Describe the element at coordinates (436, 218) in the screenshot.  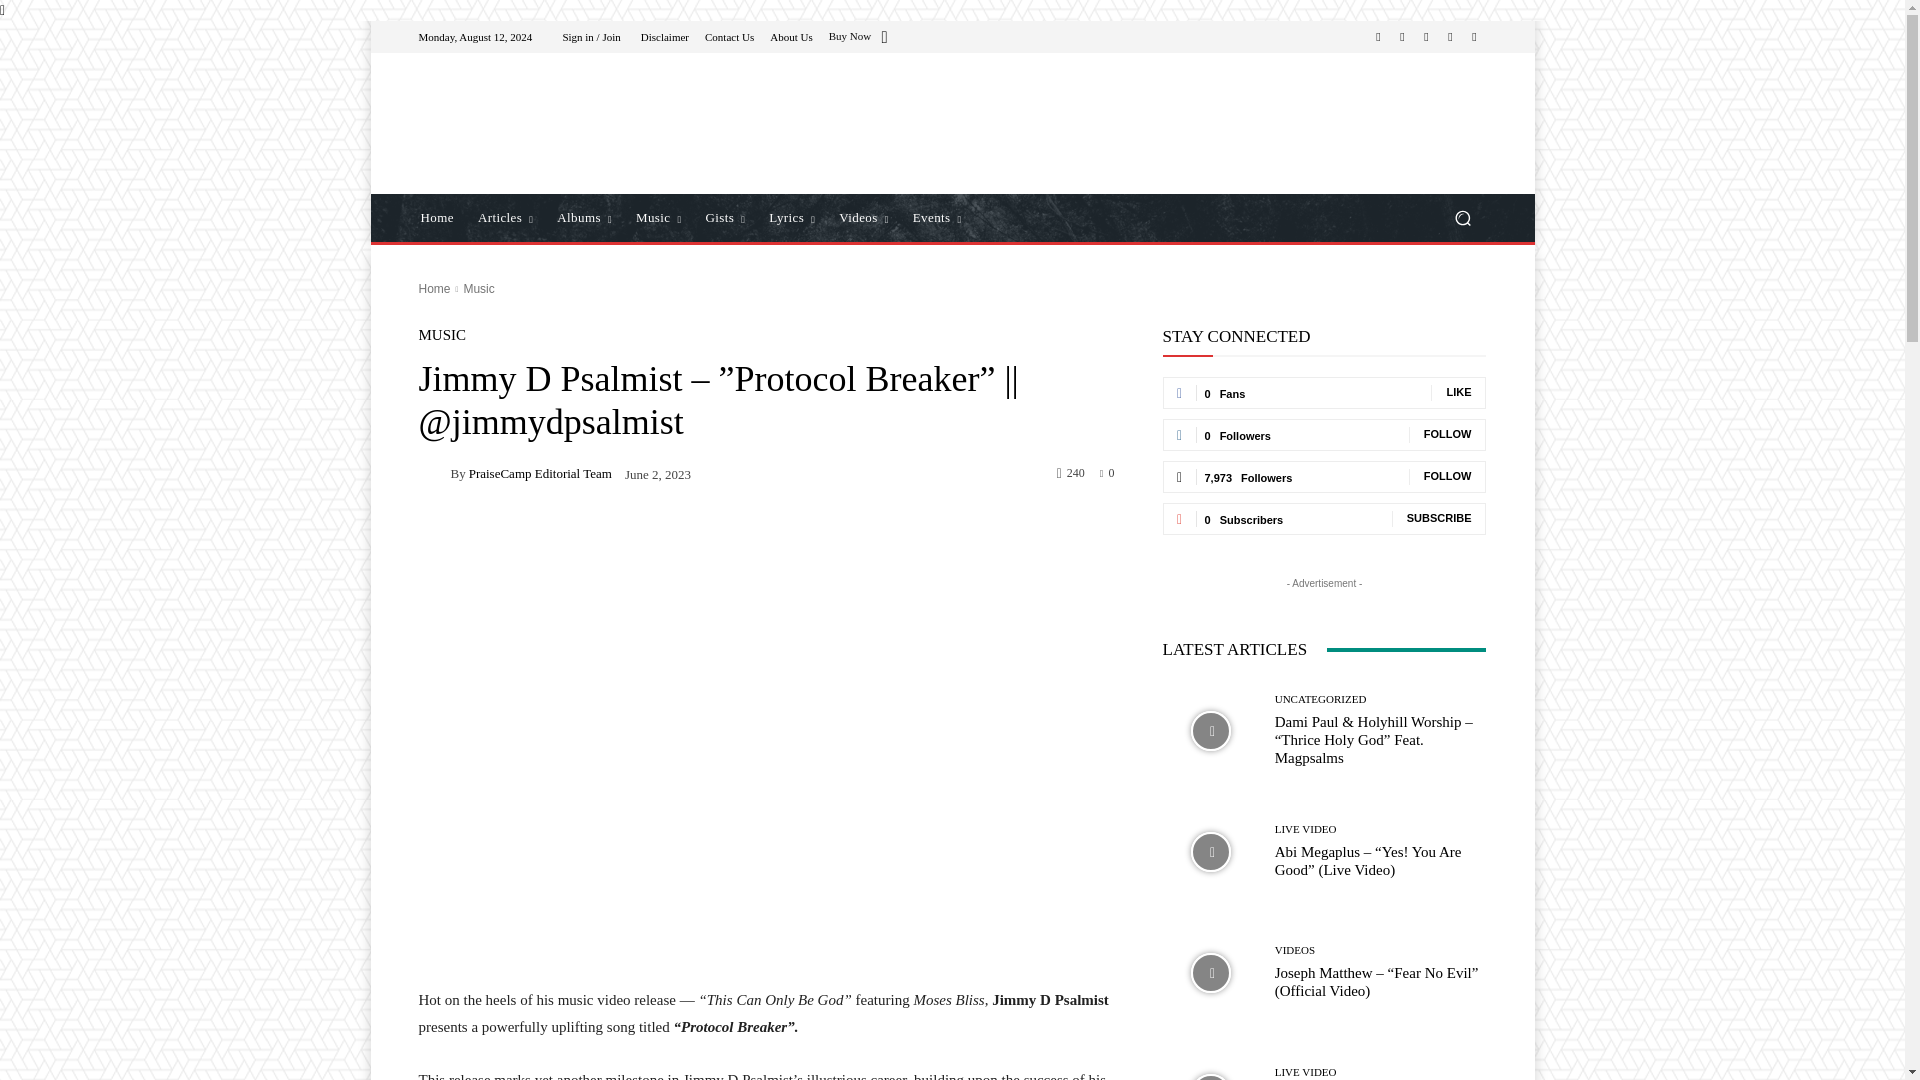
I see `Home` at that location.